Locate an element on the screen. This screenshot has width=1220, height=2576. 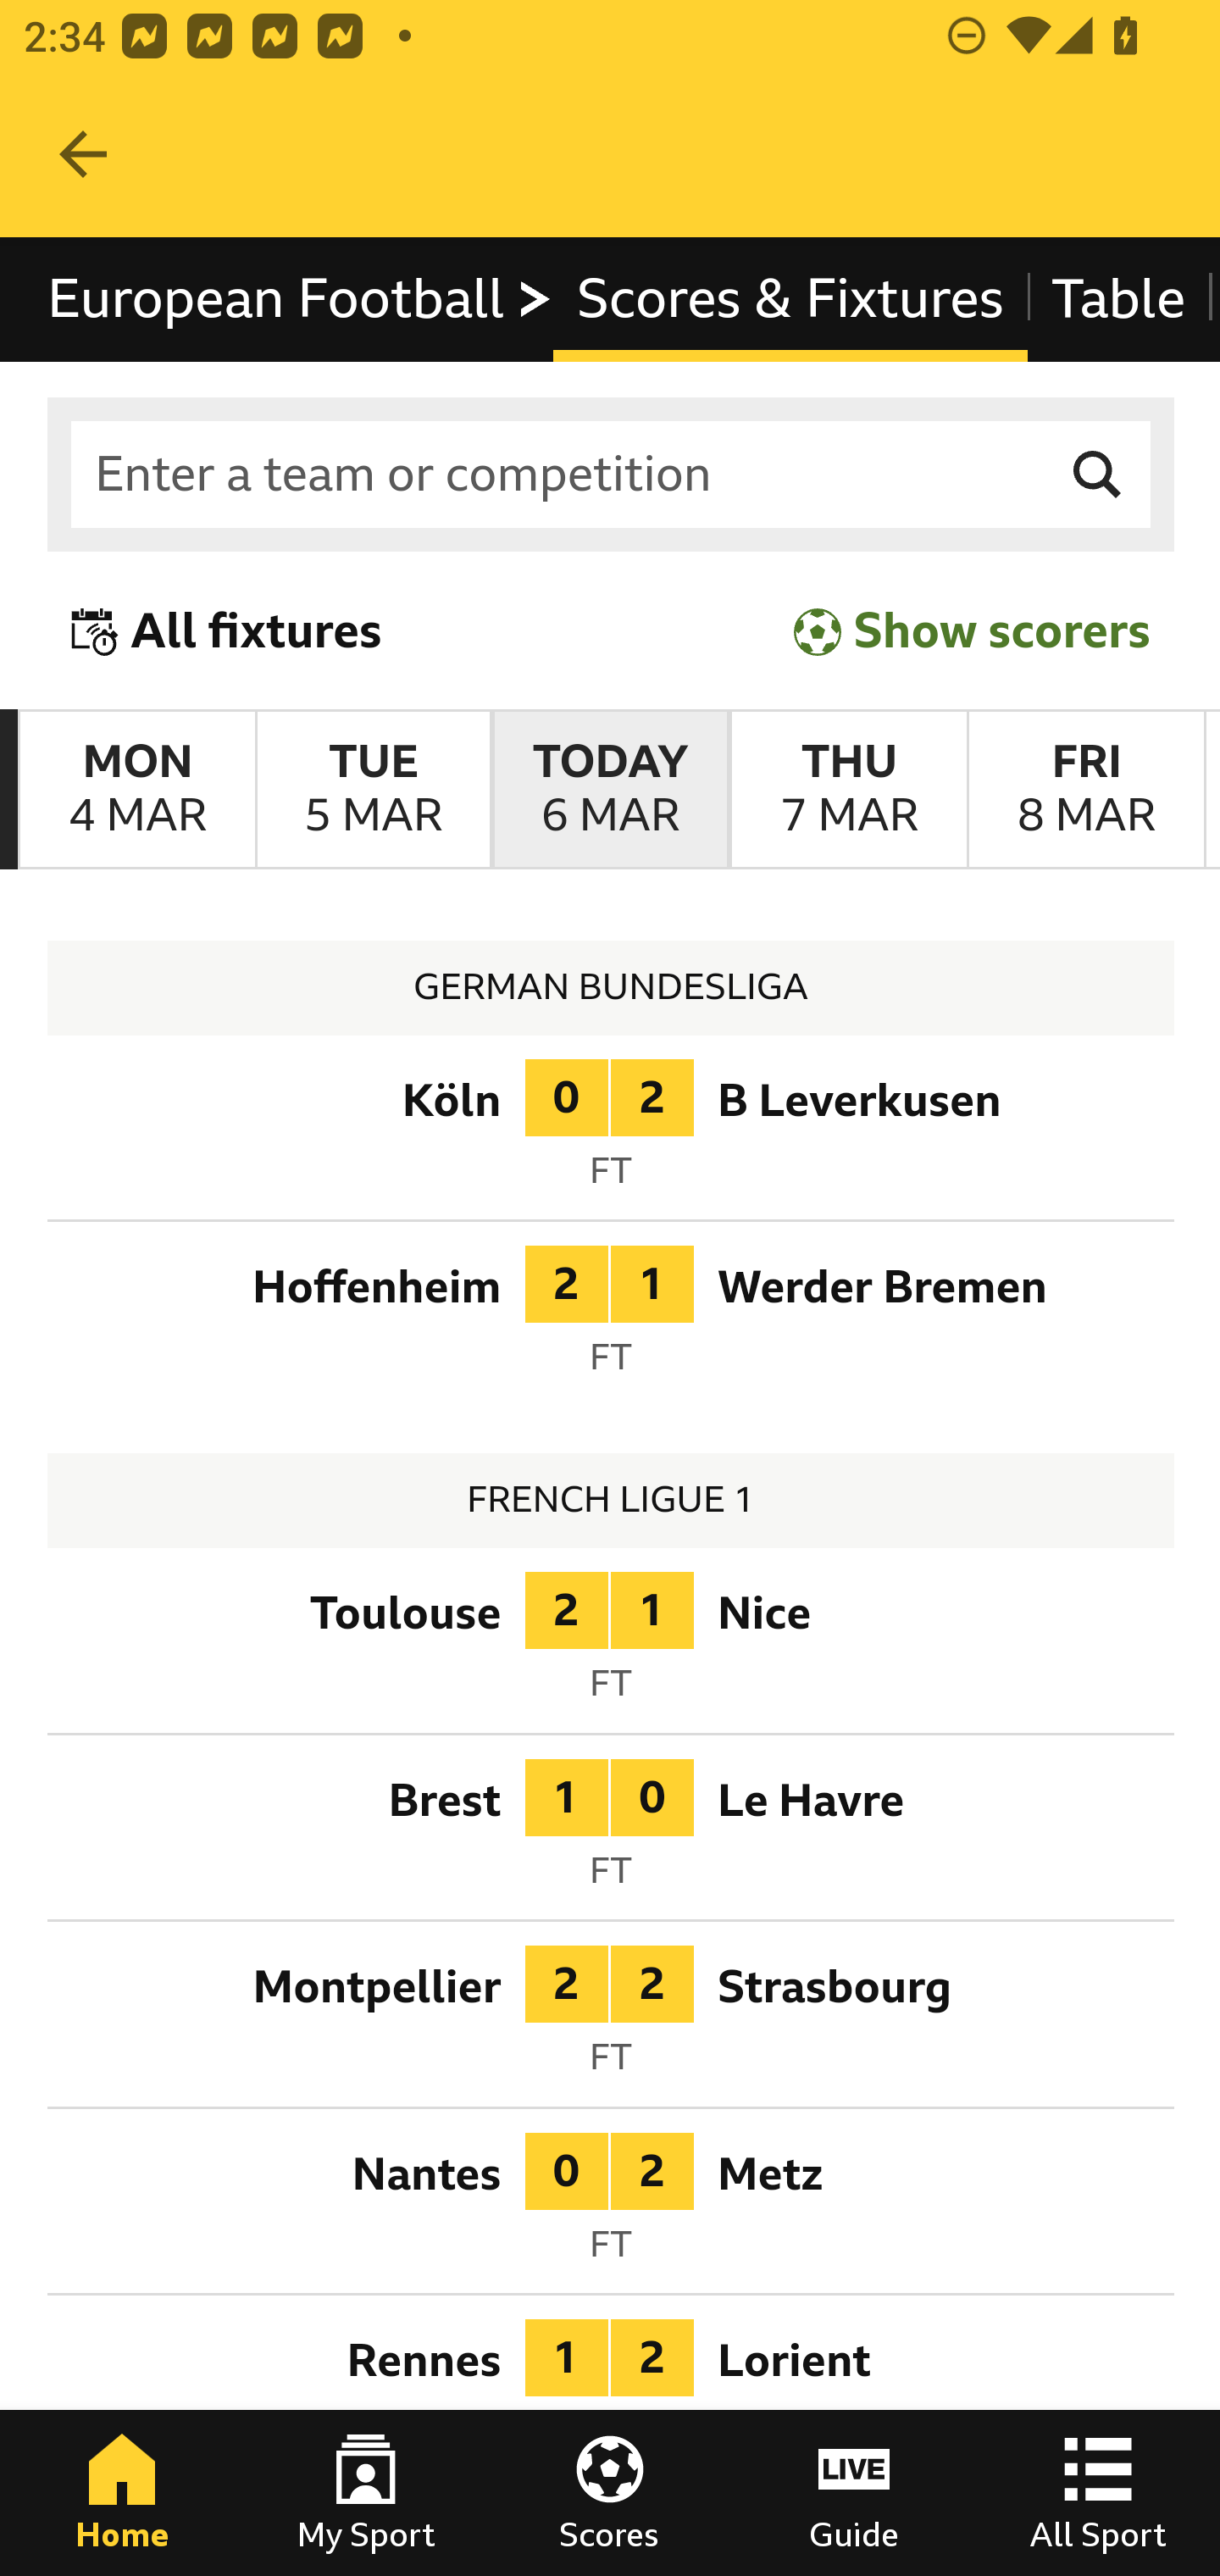
All fixtures is located at coordinates (227, 630).